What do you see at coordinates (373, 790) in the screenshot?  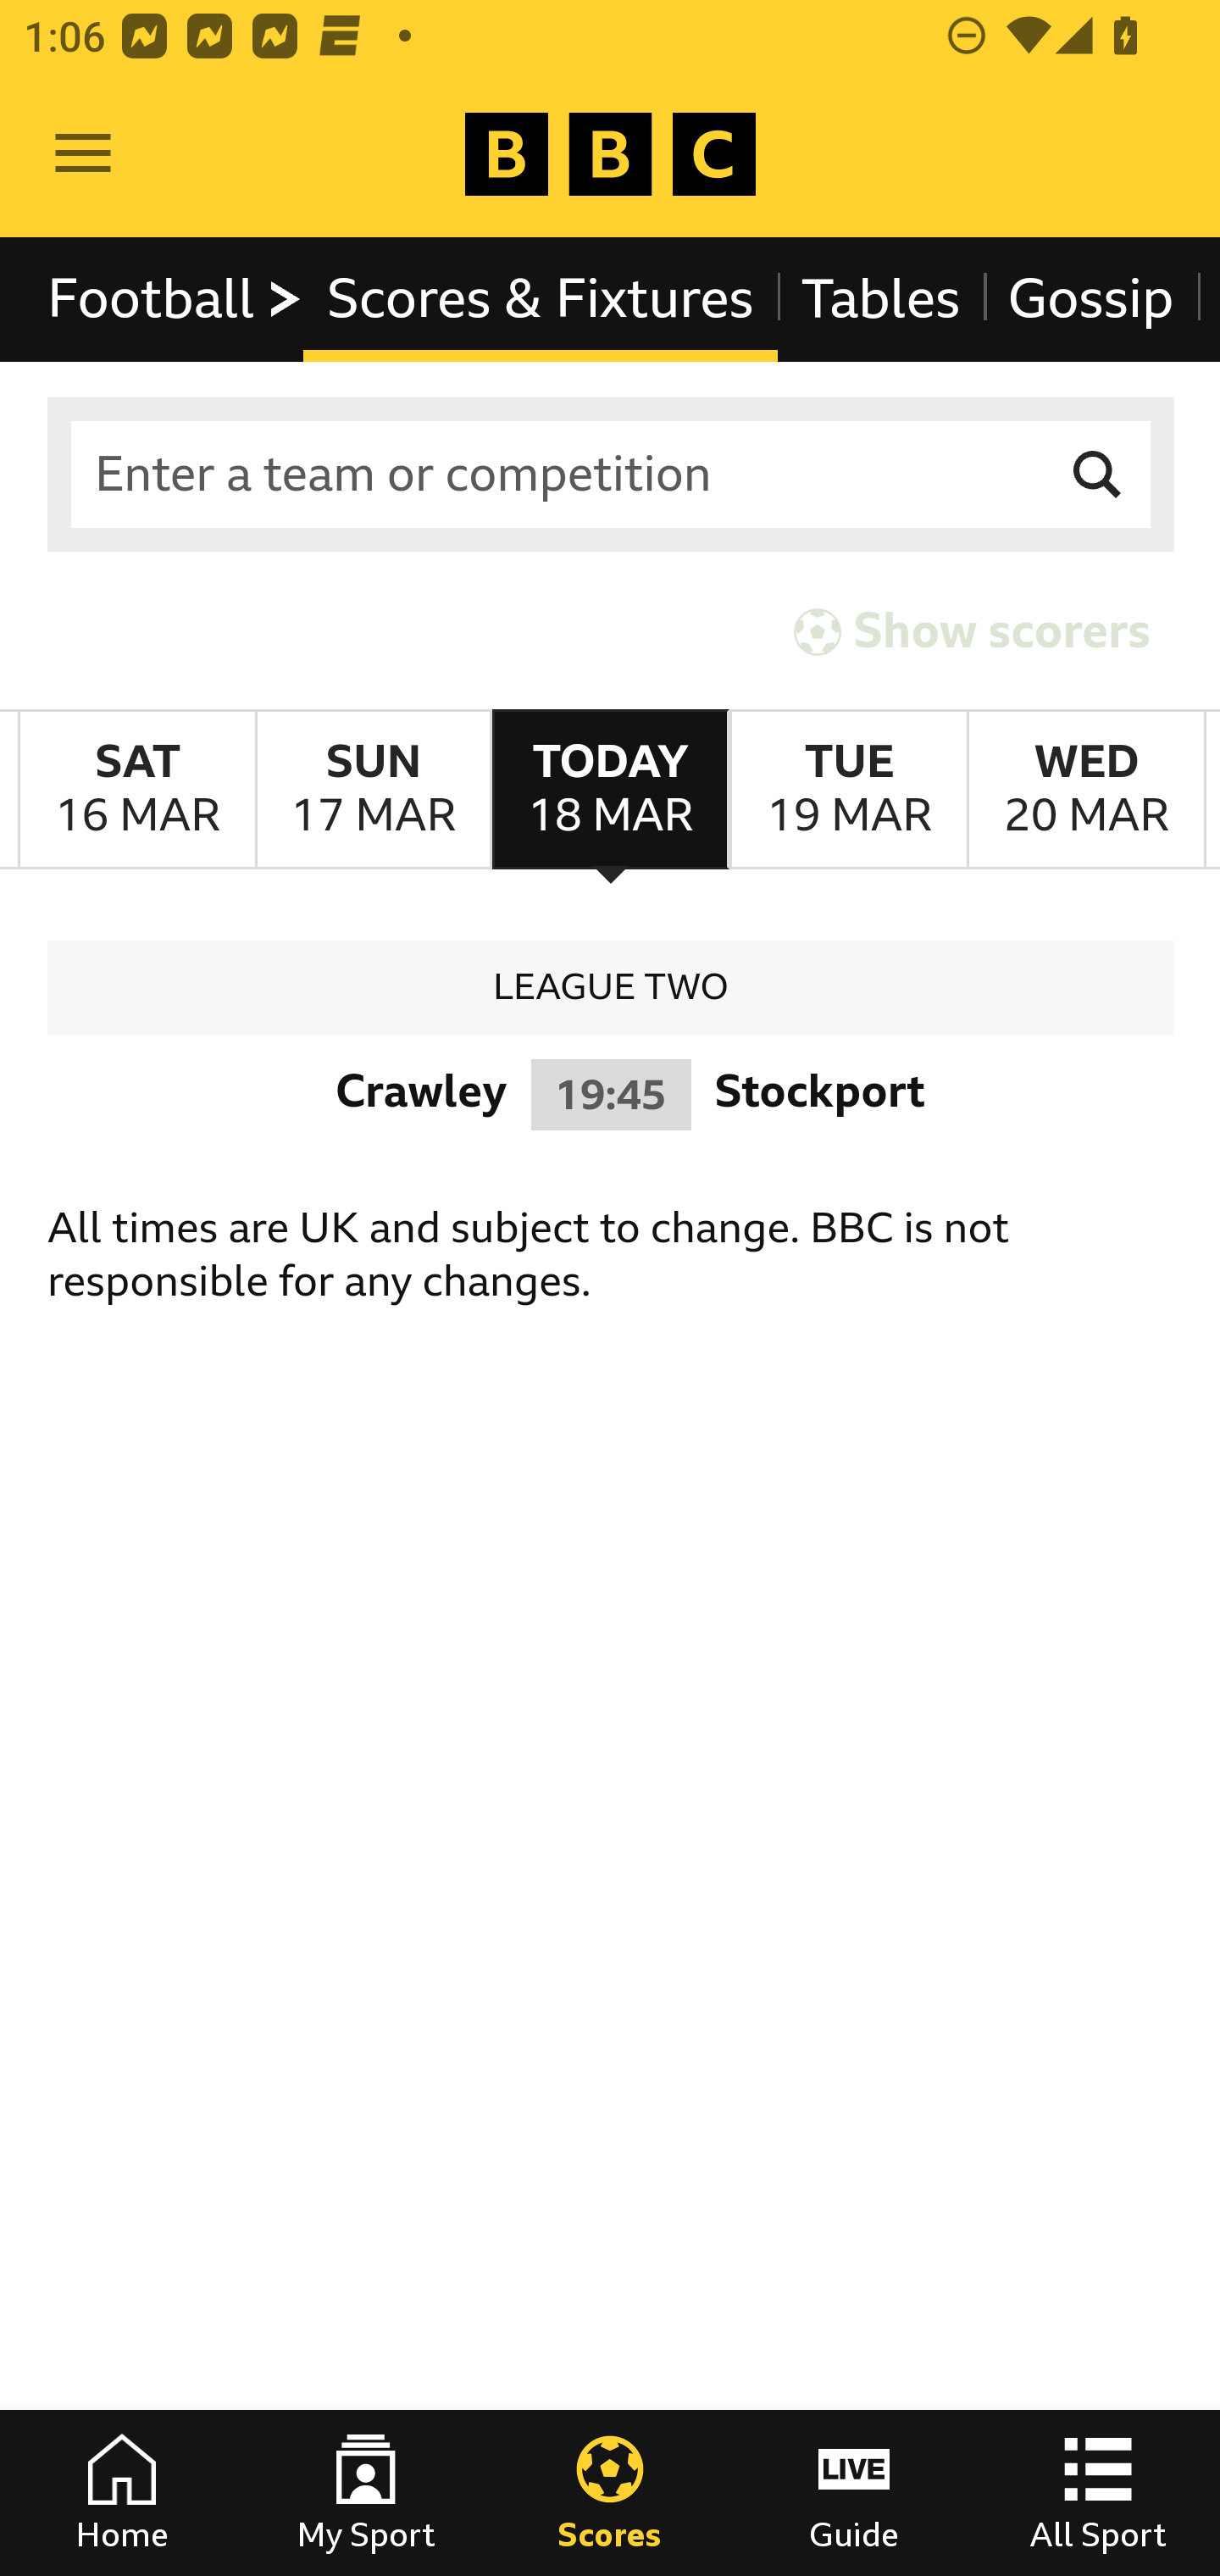 I see `SundayMarch 17th Sunday March 17th` at bounding box center [373, 790].